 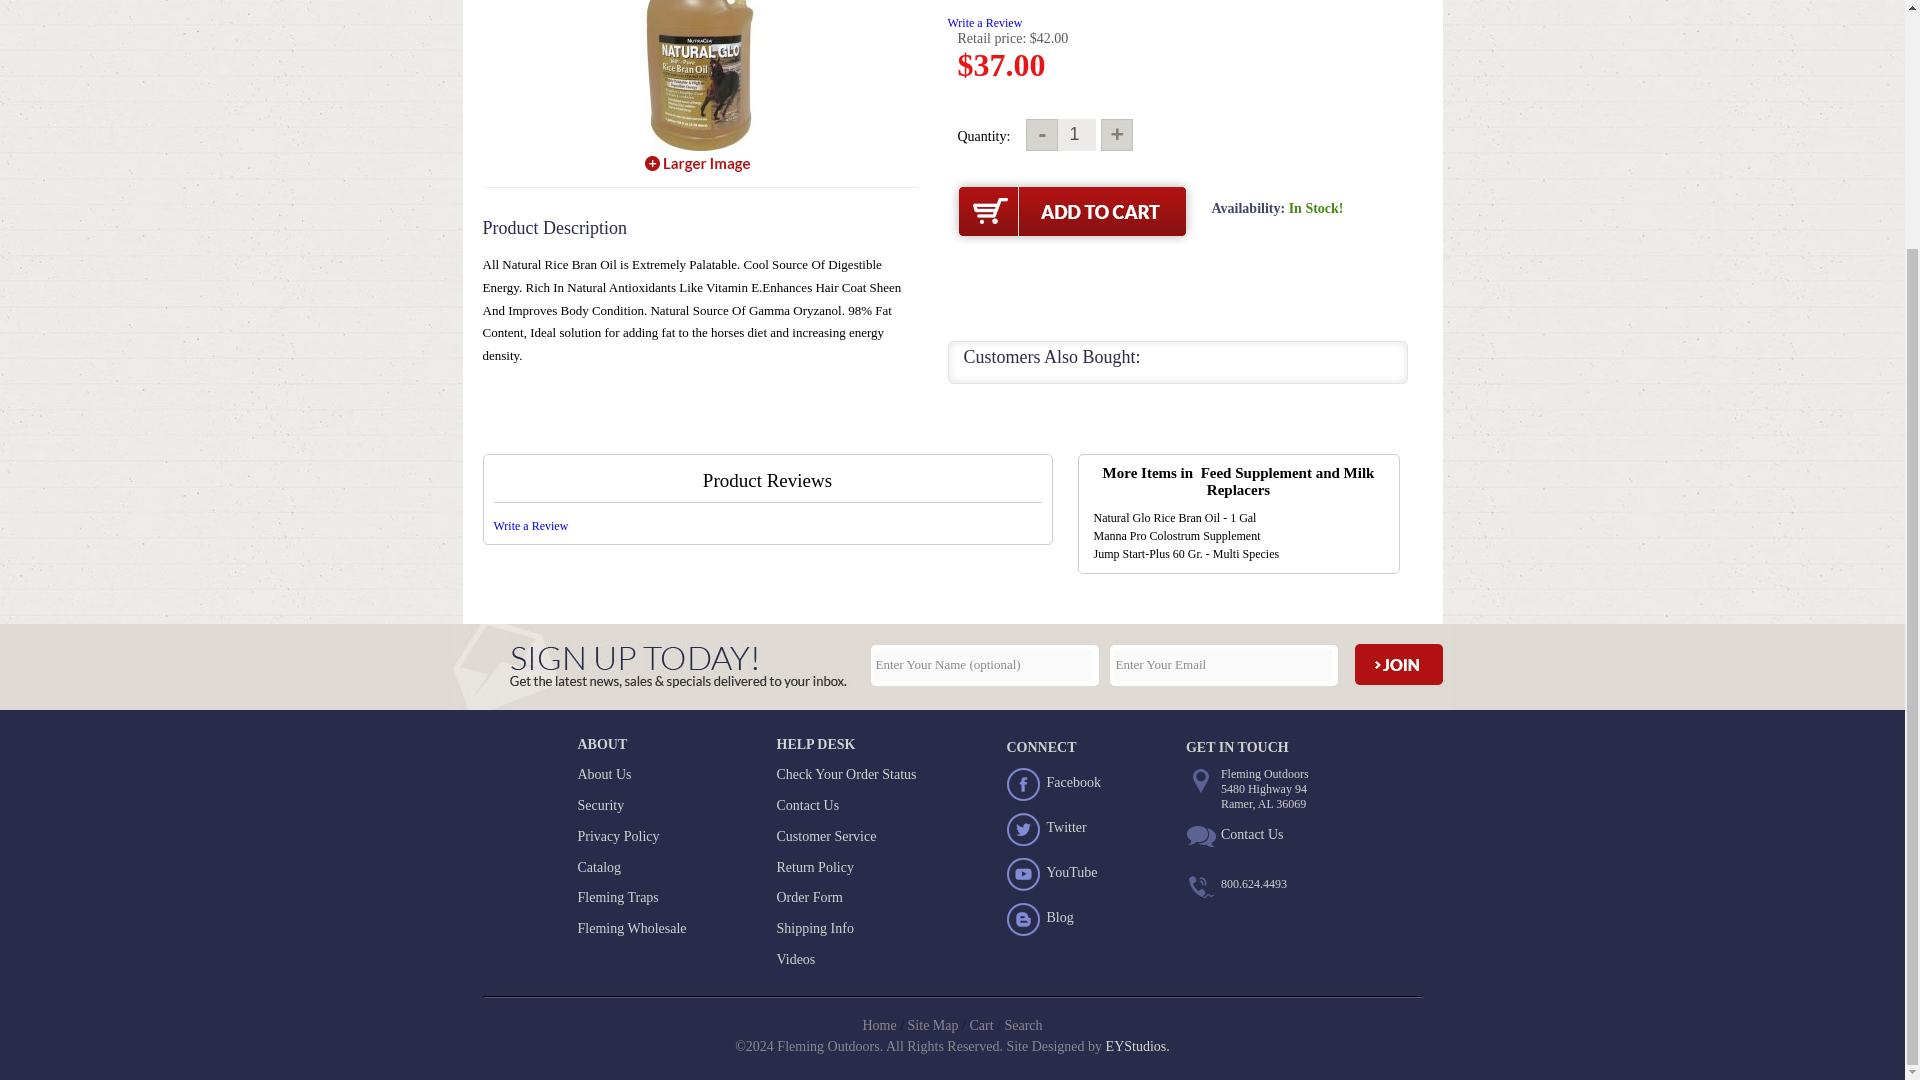 I want to click on Natural Glo Rice Bran Oil - 1 Gal, so click(x=700, y=76).